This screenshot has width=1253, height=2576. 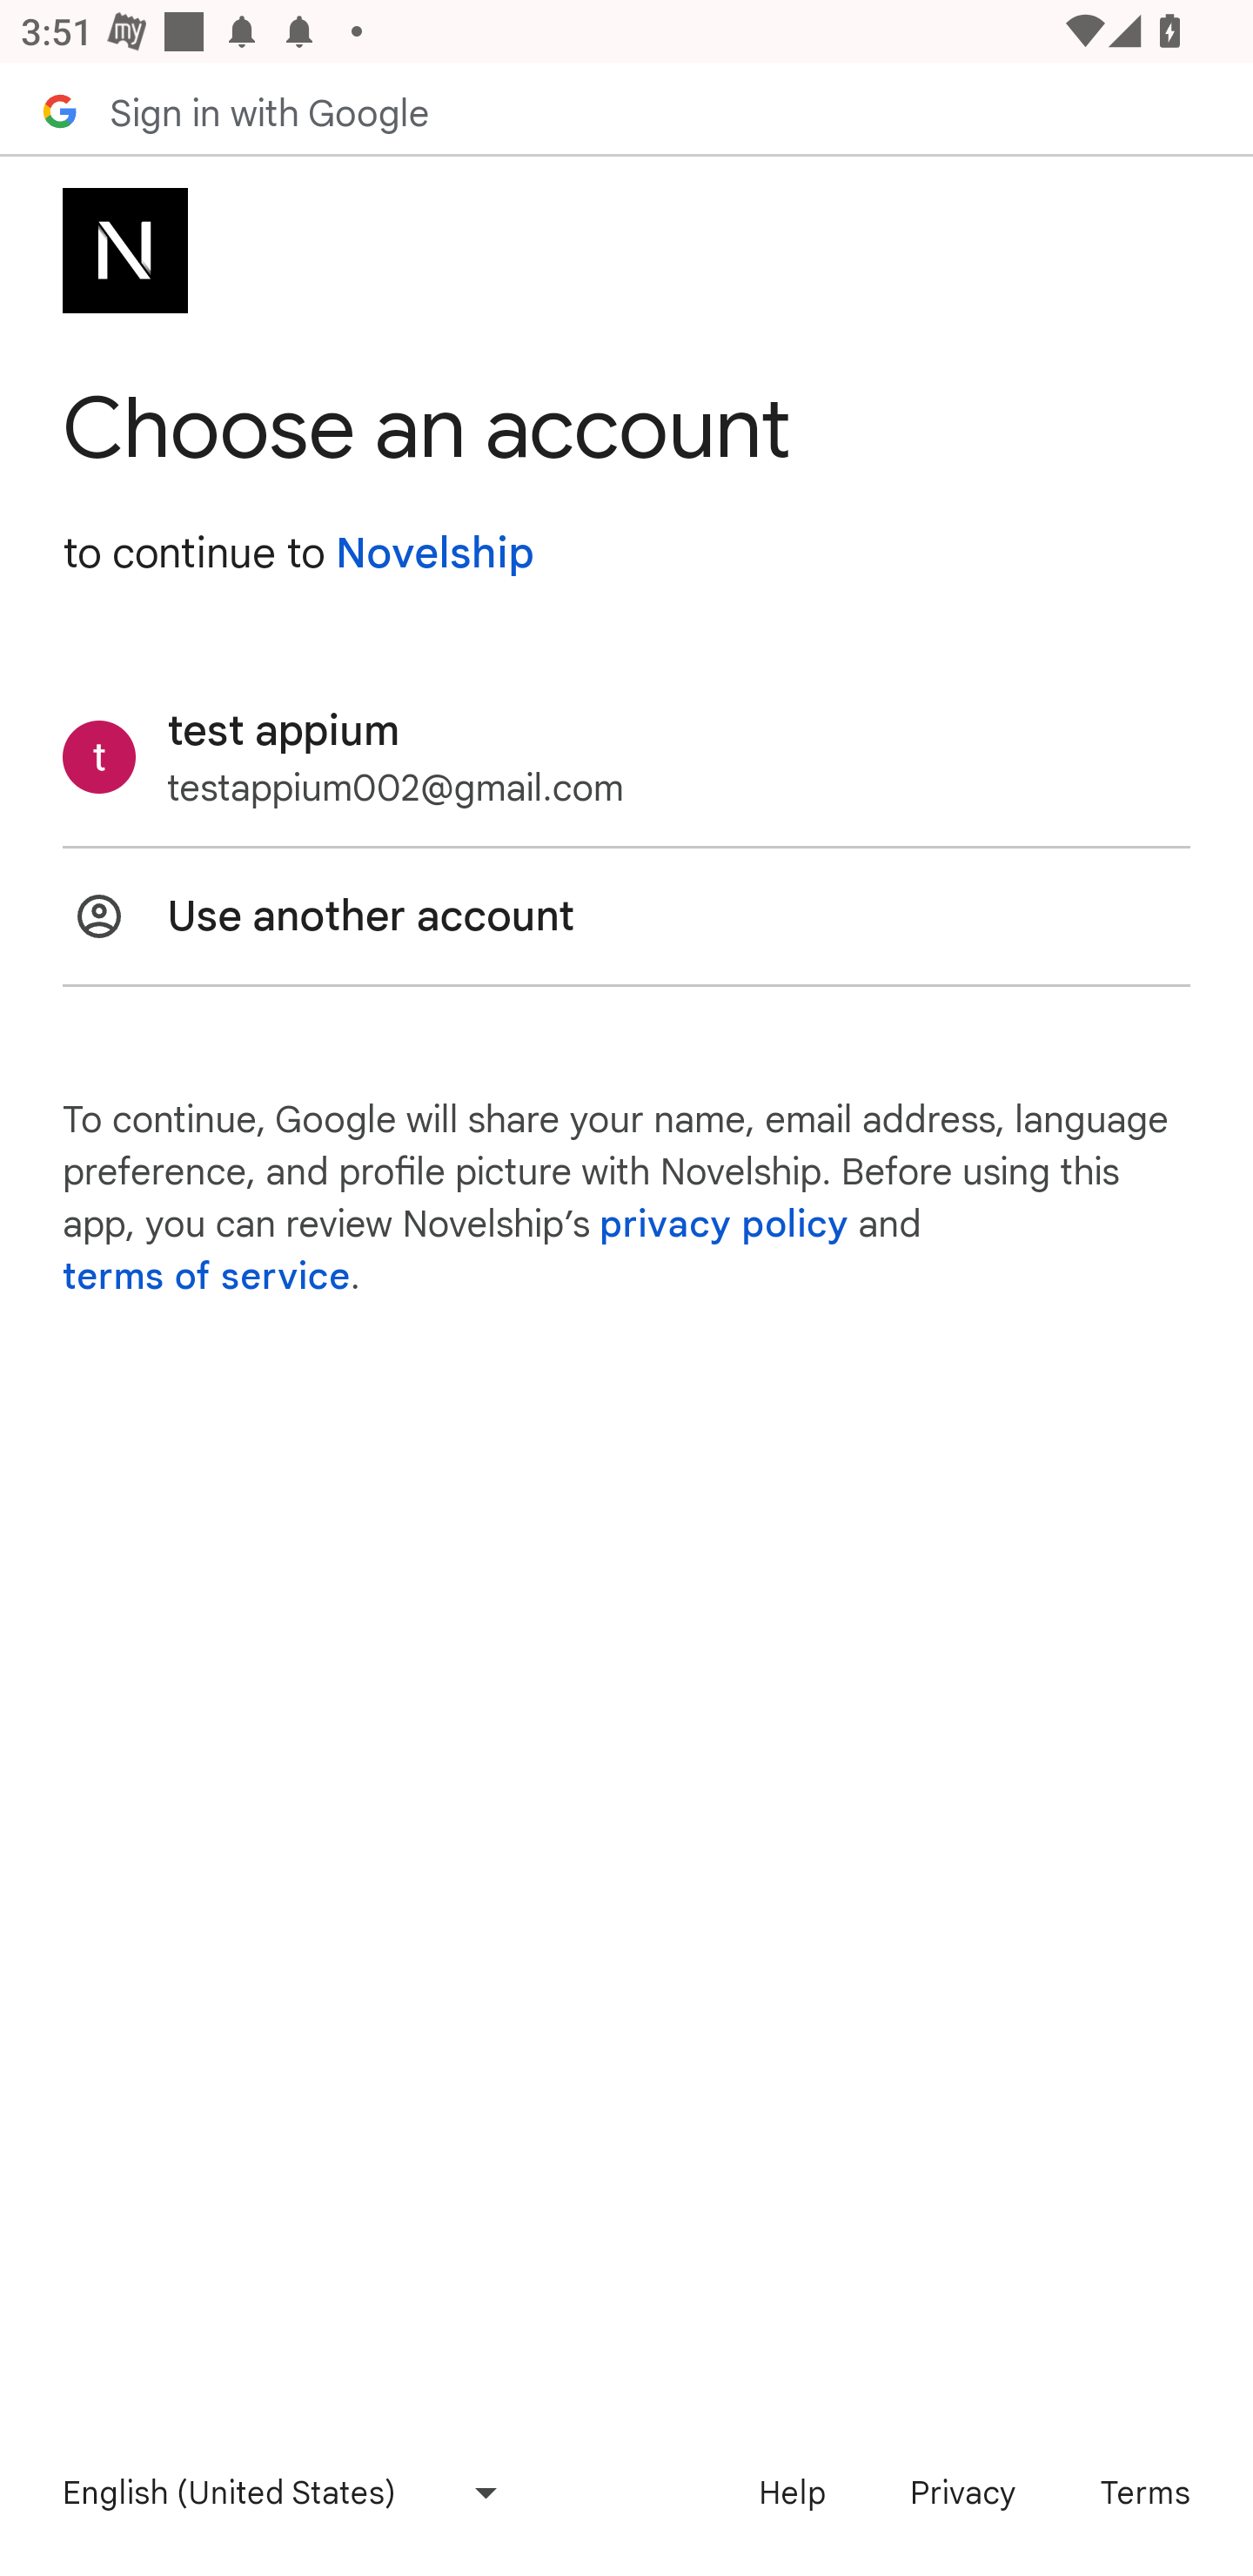 I want to click on terms of service, so click(x=207, y=1276).